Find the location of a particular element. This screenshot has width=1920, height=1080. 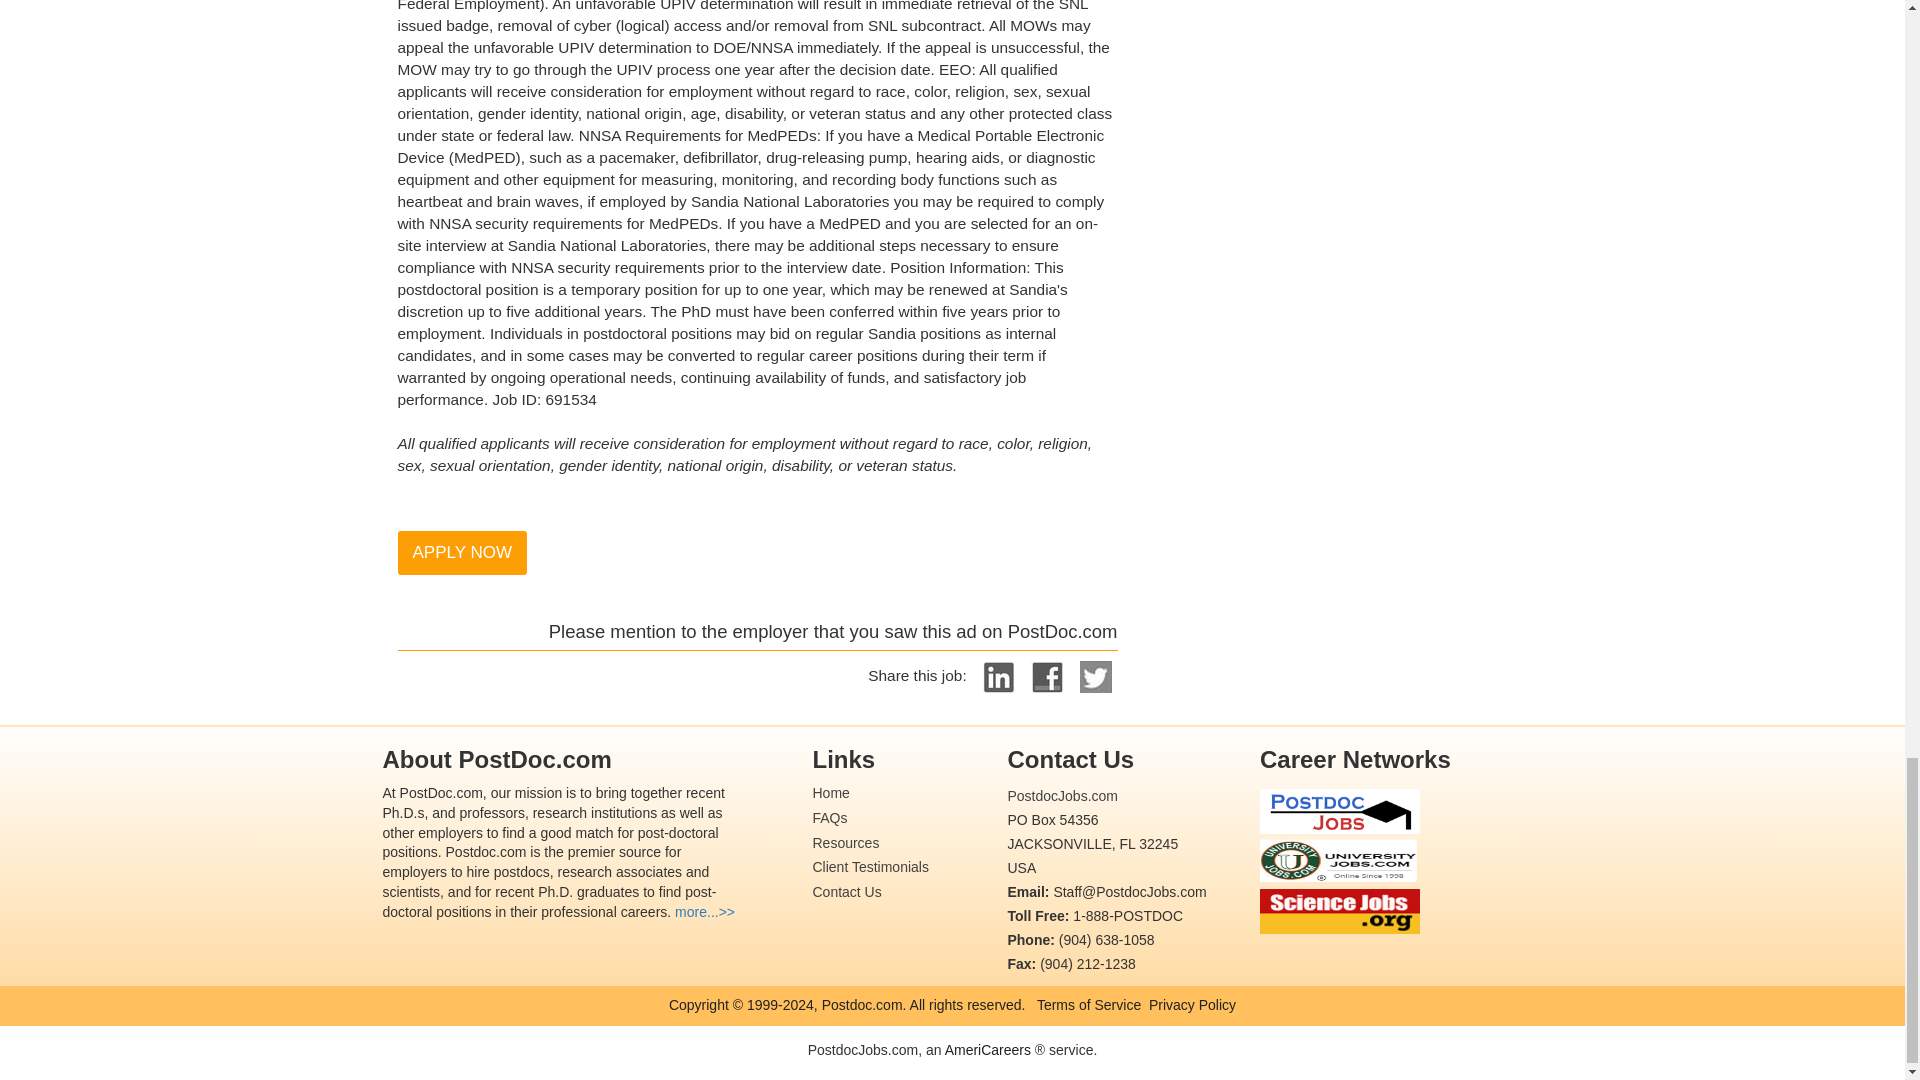

Home is located at coordinates (830, 793).